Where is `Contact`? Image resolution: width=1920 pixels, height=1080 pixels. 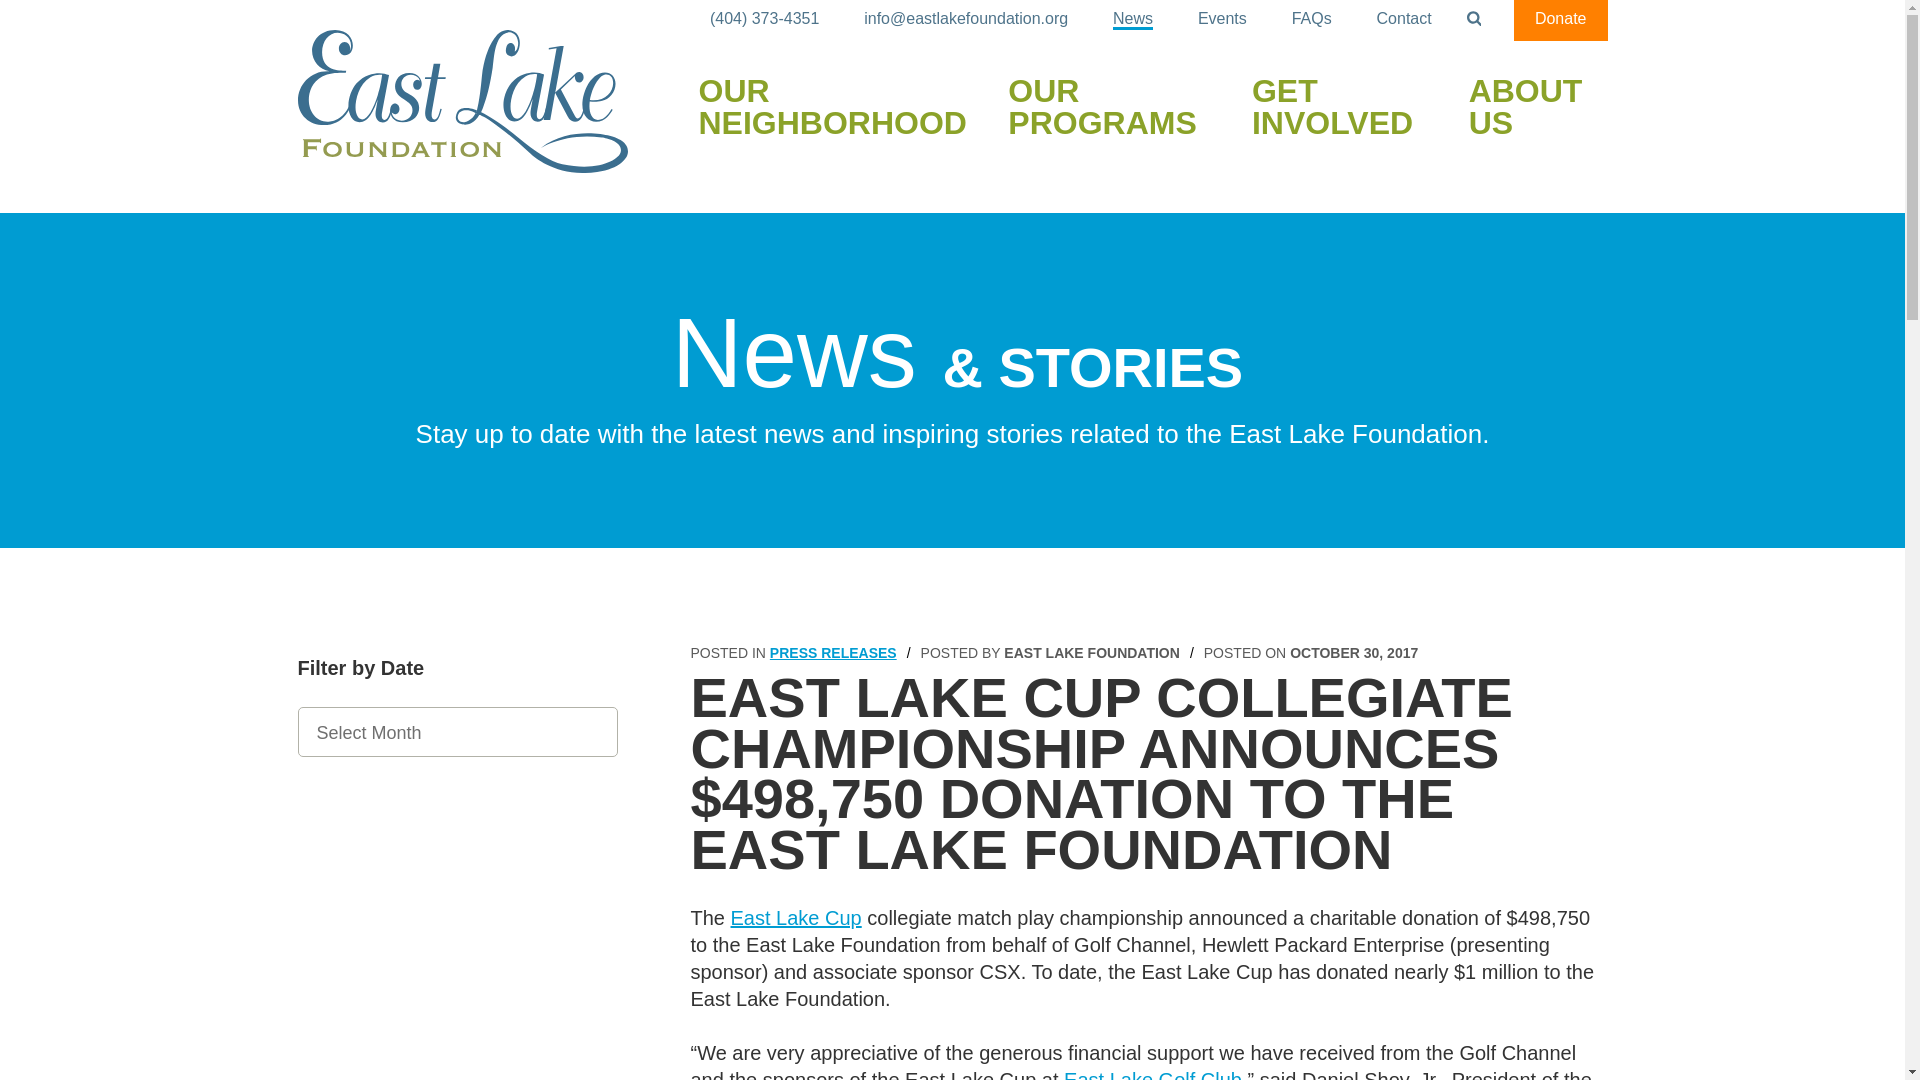 Contact is located at coordinates (1404, 20).